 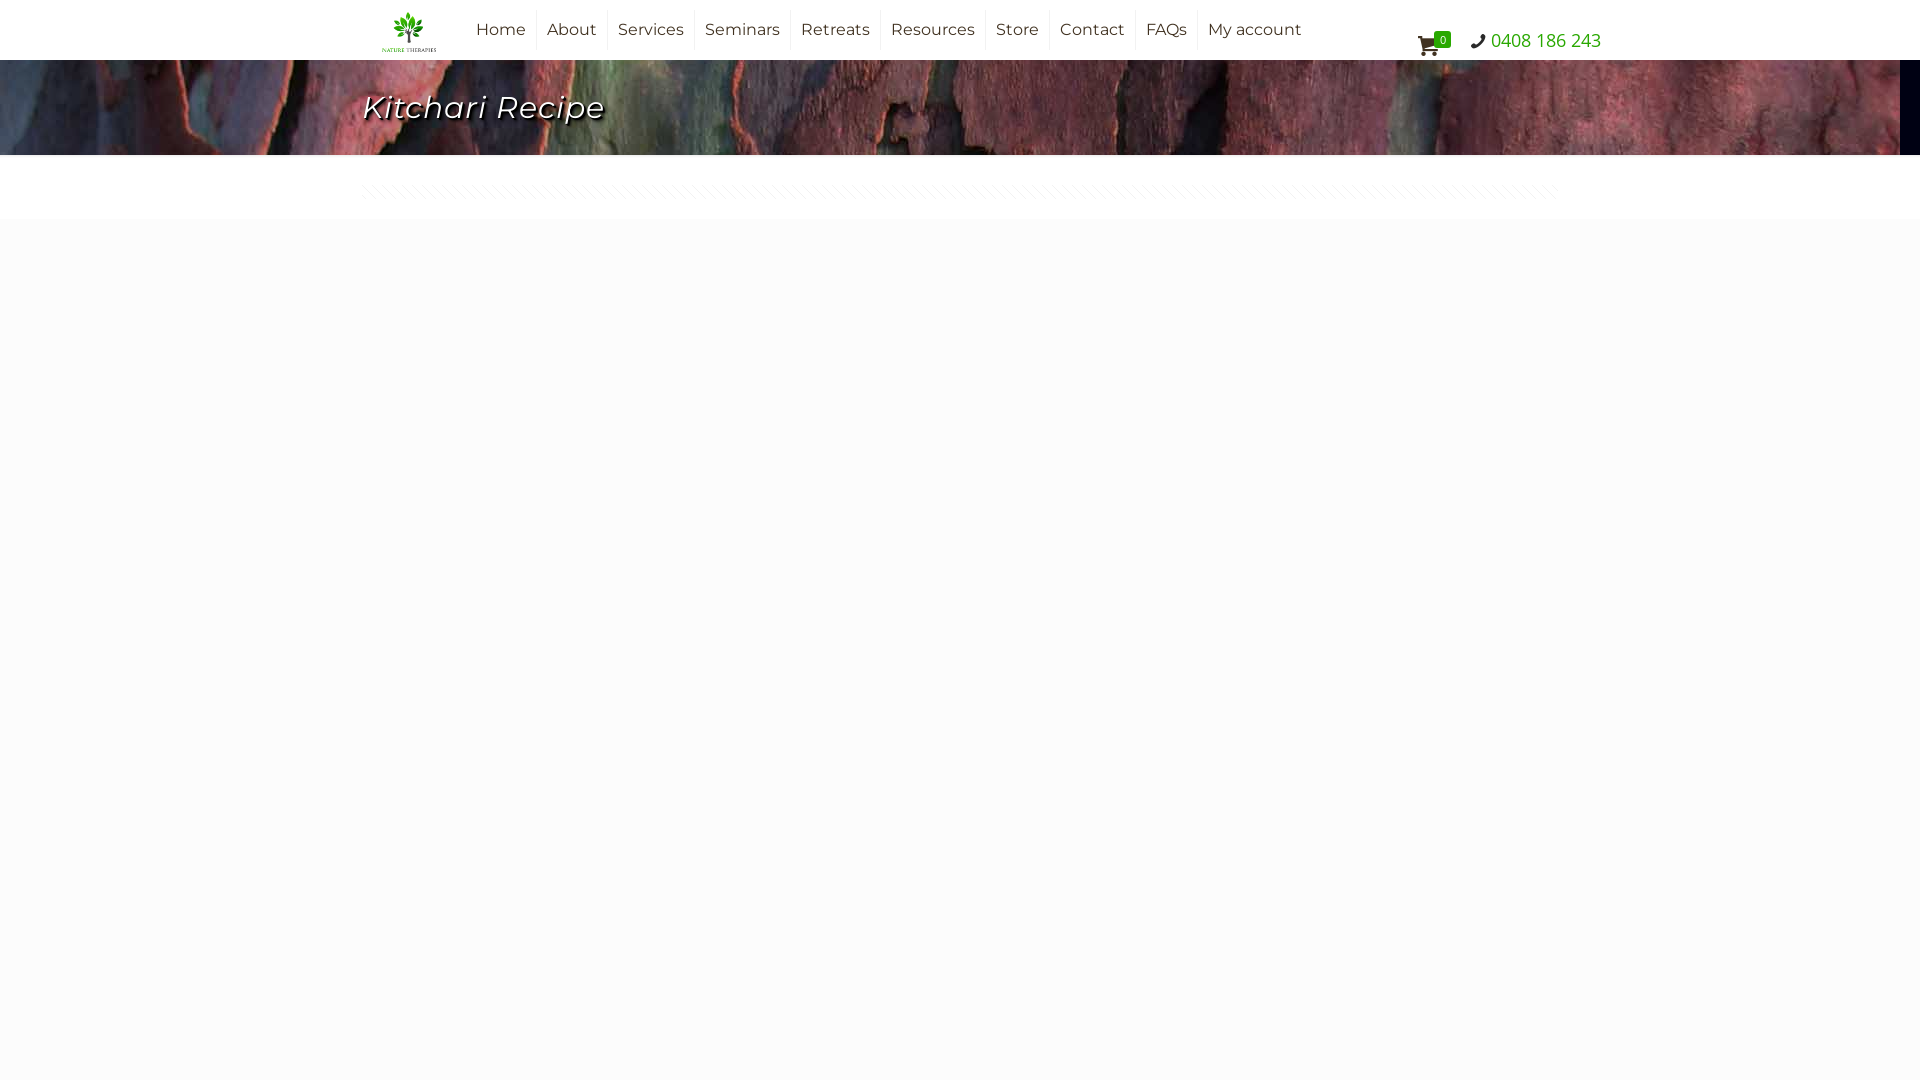 I want to click on Home, so click(x=502, y=30).